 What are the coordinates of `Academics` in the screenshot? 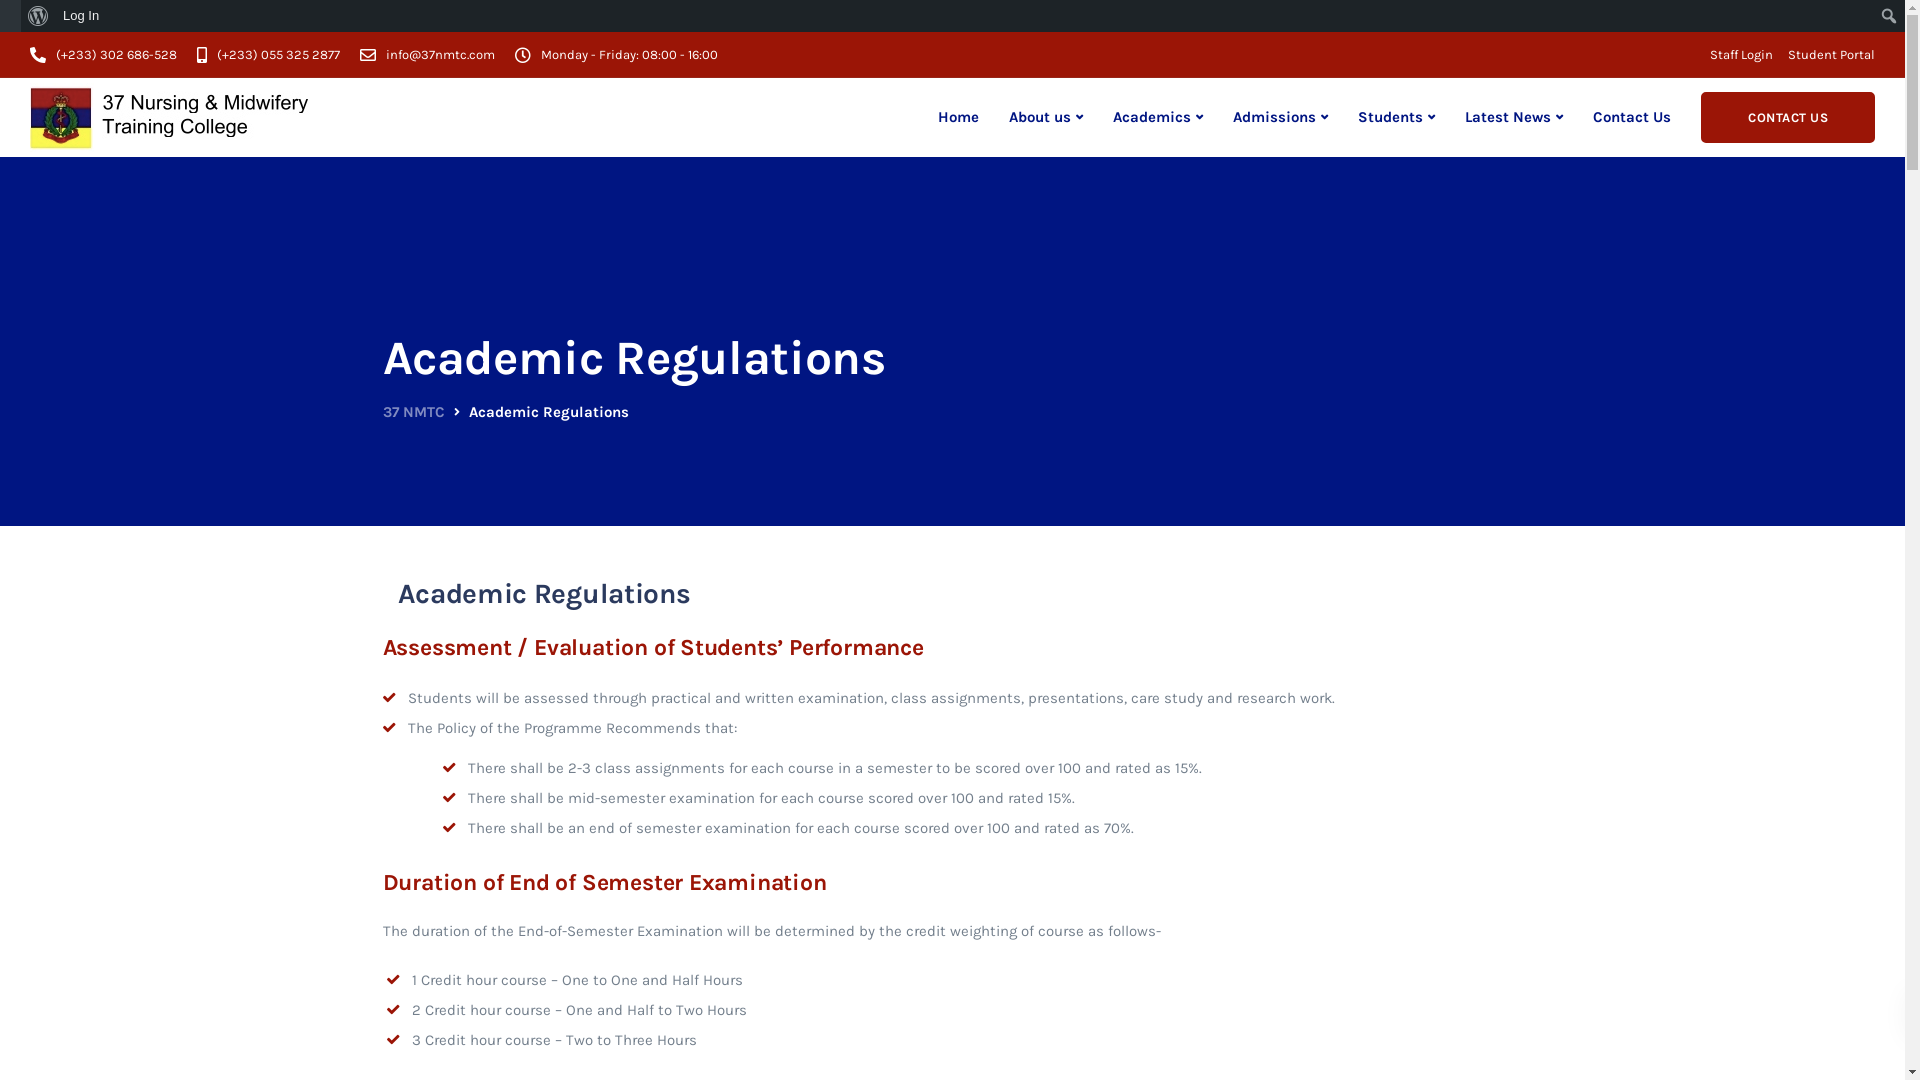 It's located at (570, 680).